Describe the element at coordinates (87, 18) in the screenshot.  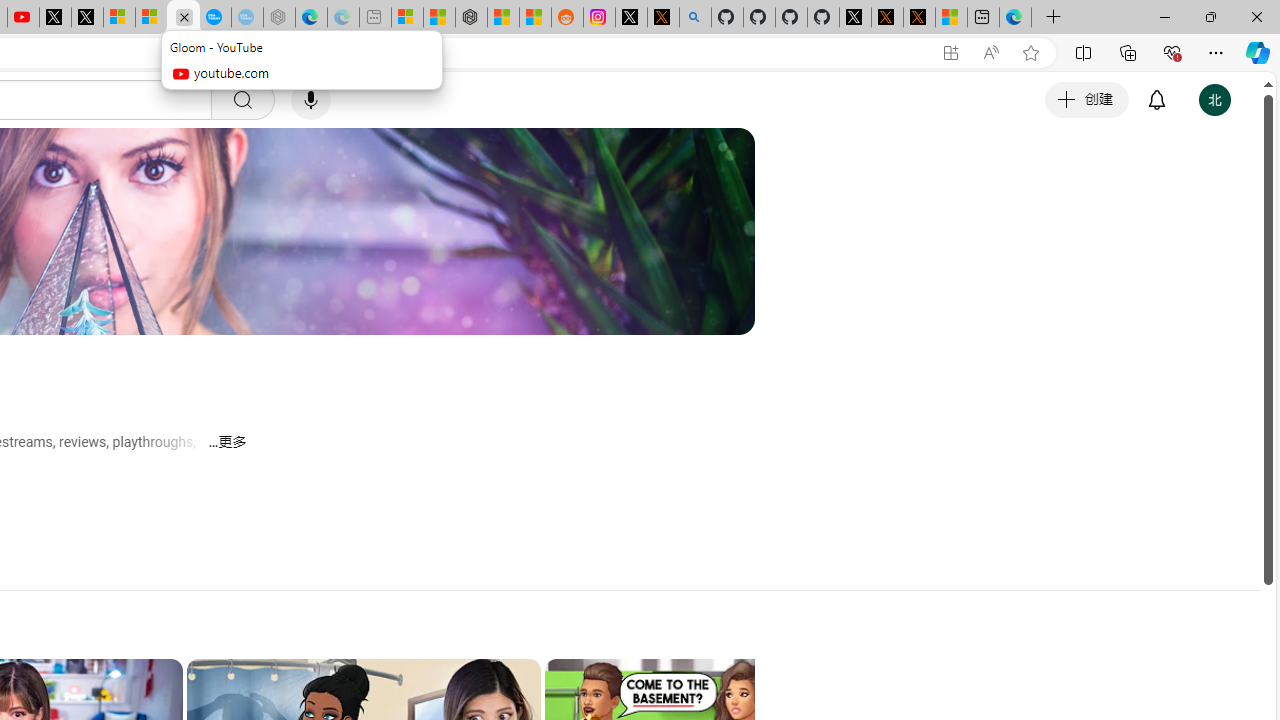
I see `X` at that location.